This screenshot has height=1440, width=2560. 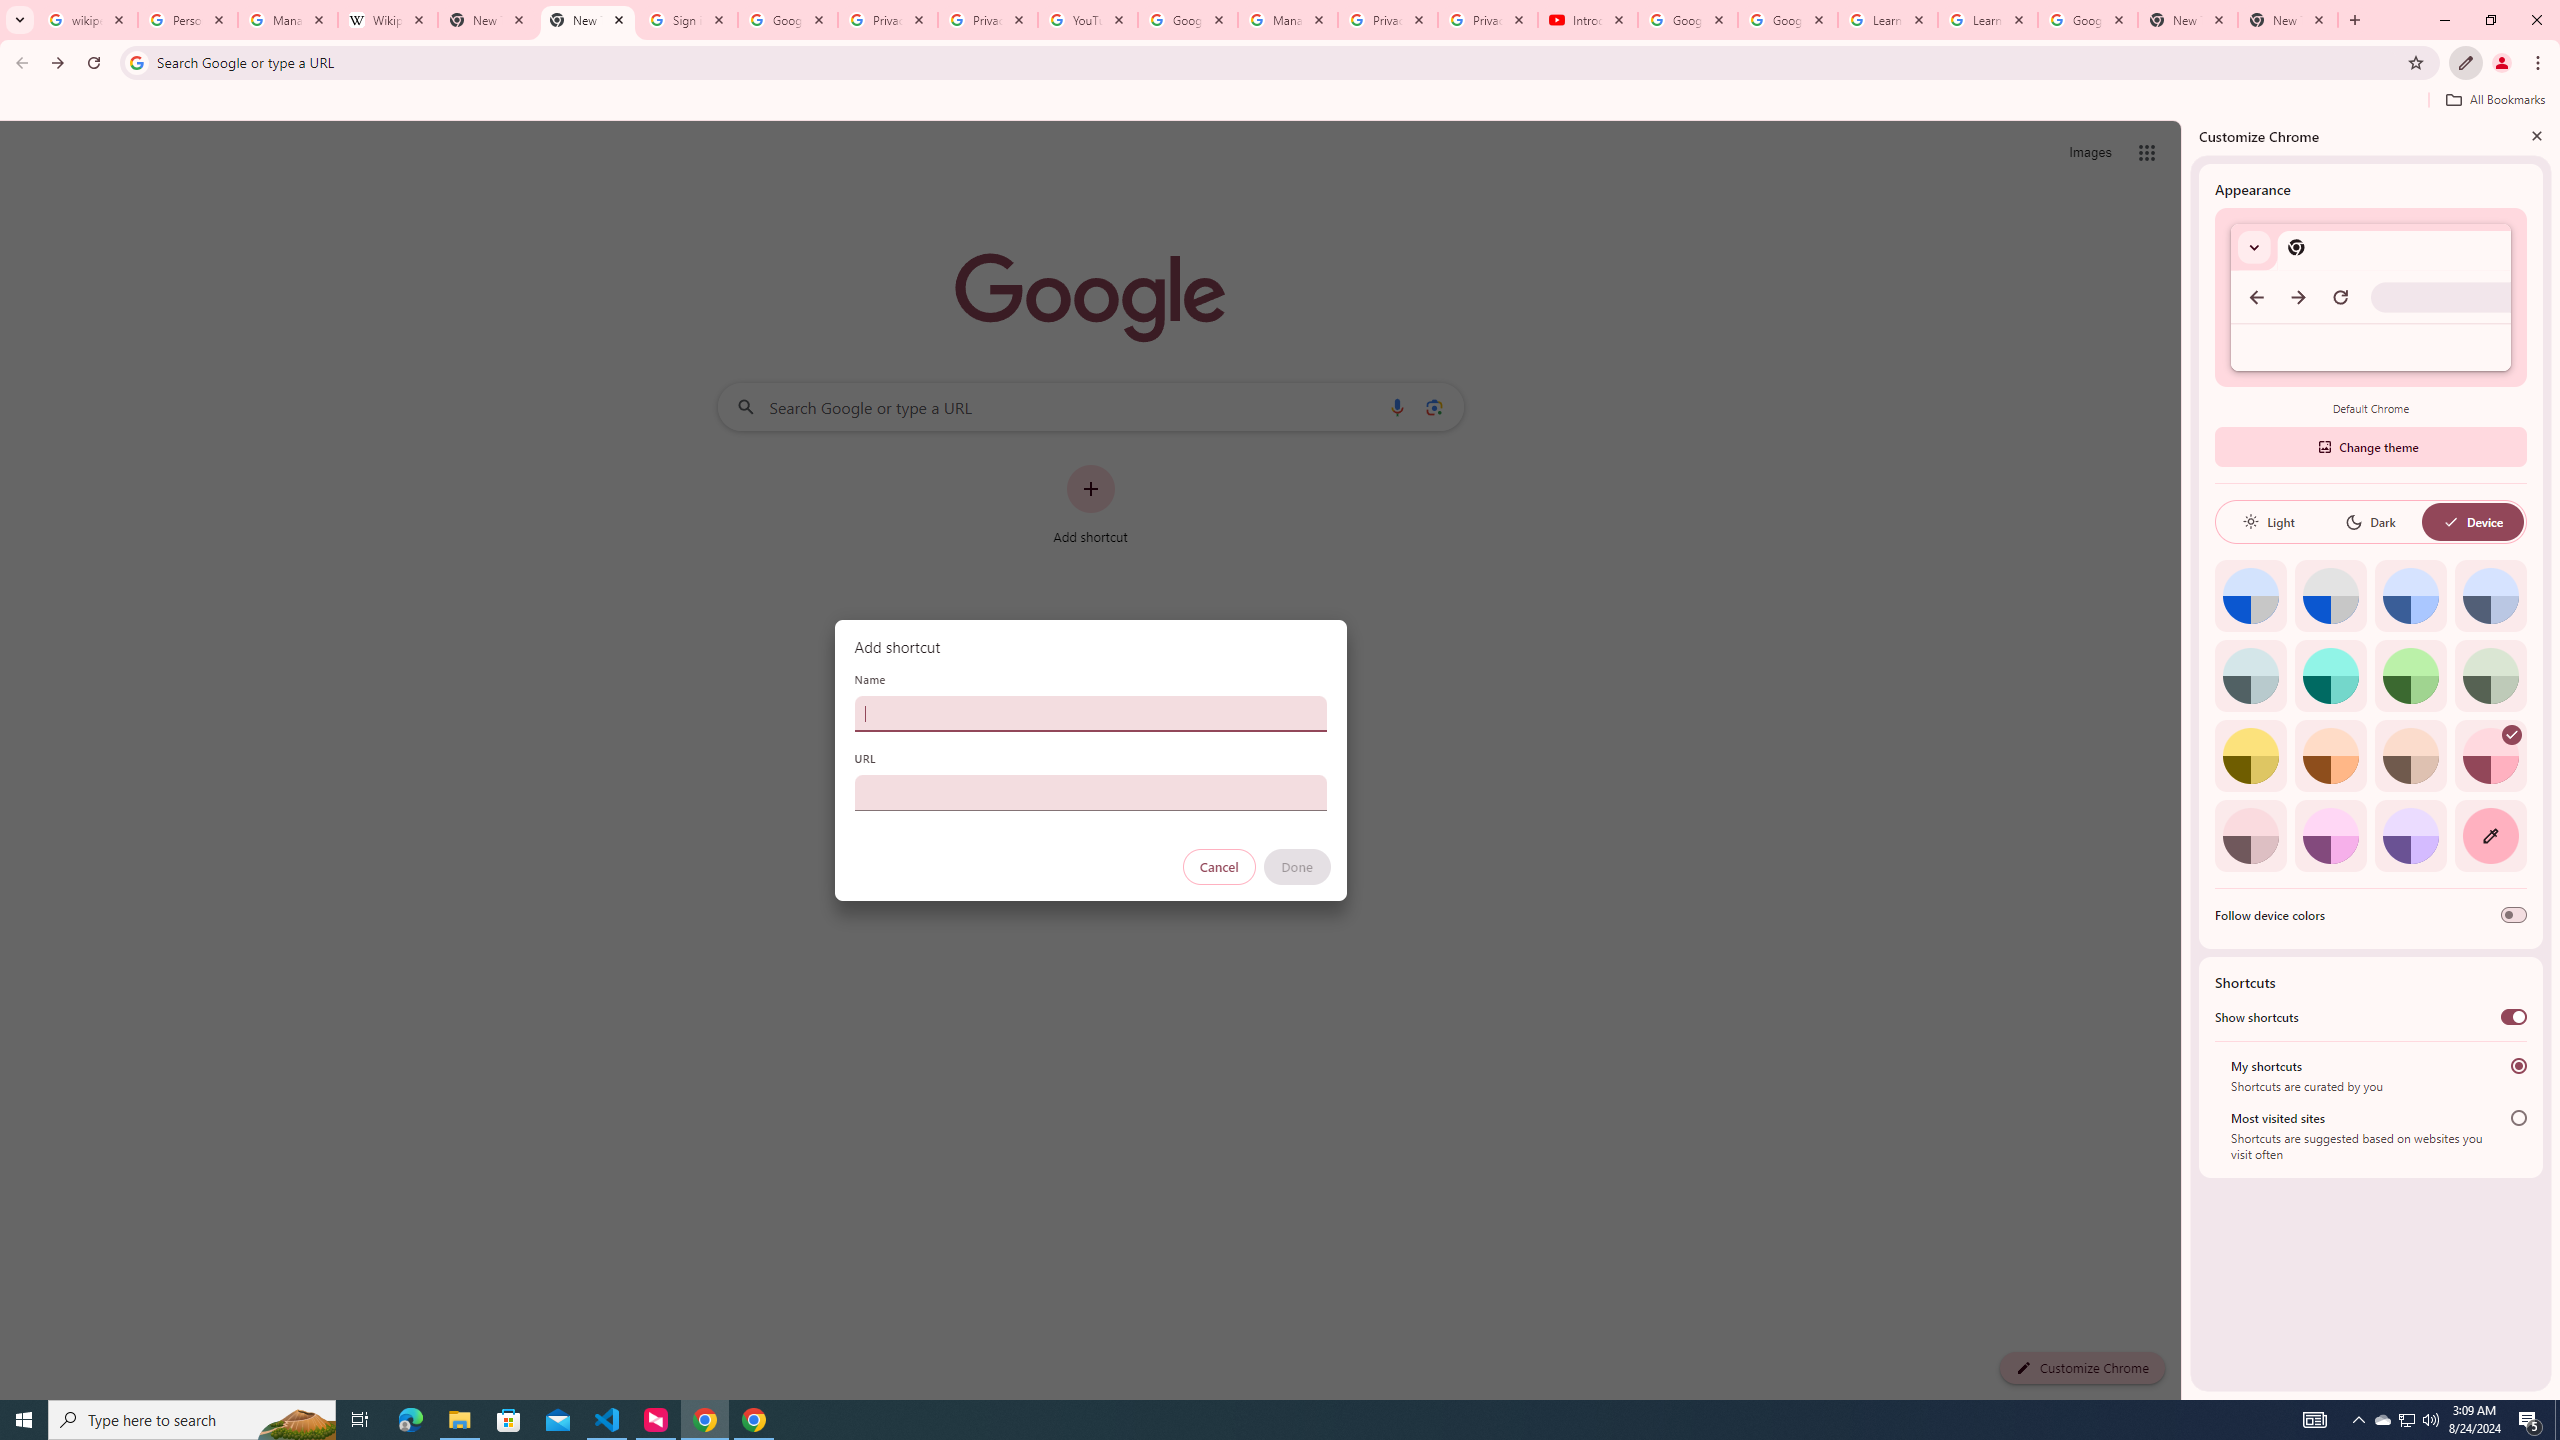 I want to click on Cool grey, so click(x=2490, y=596).